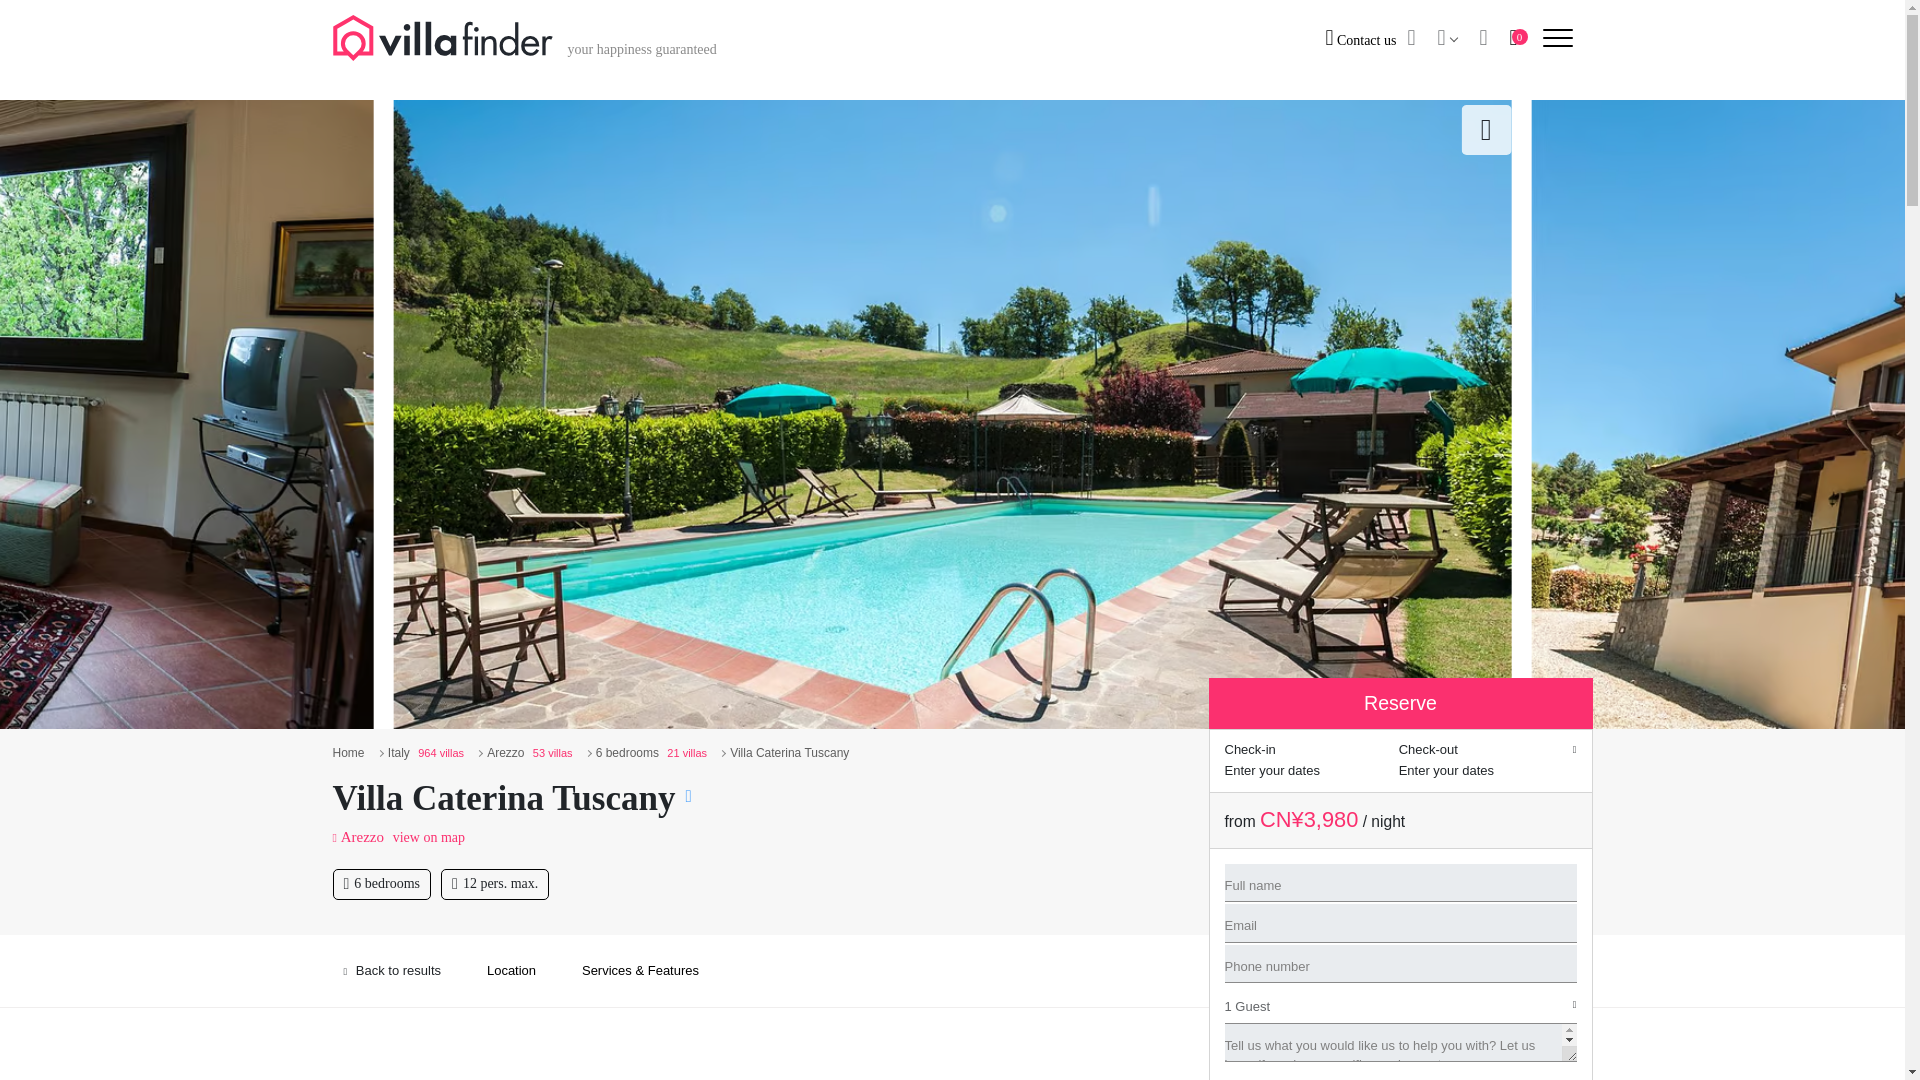 The width and height of the screenshot is (1920, 1080). Describe the element at coordinates (1360, 40) in the screenshot. I see `Contact us` at that location.